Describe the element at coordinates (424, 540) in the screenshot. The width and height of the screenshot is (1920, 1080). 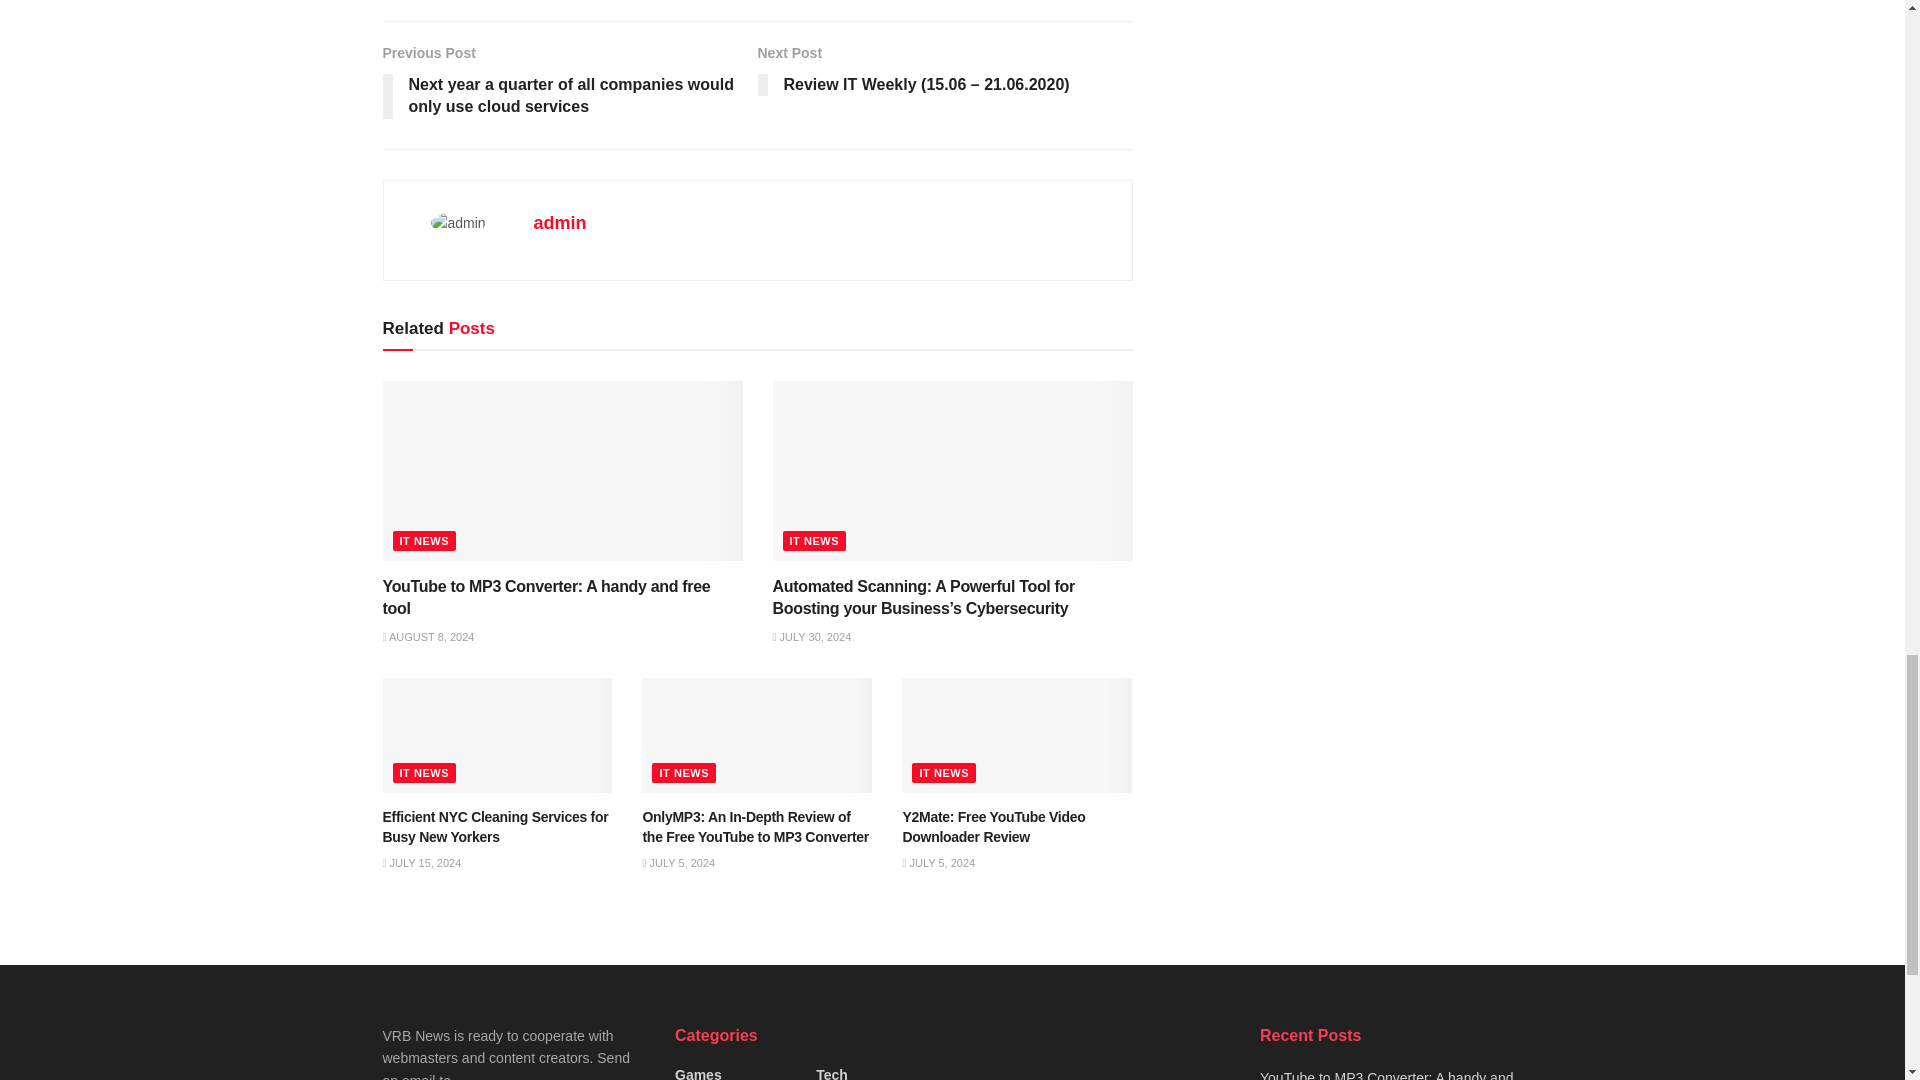
I see `IT NEWS` at that location.